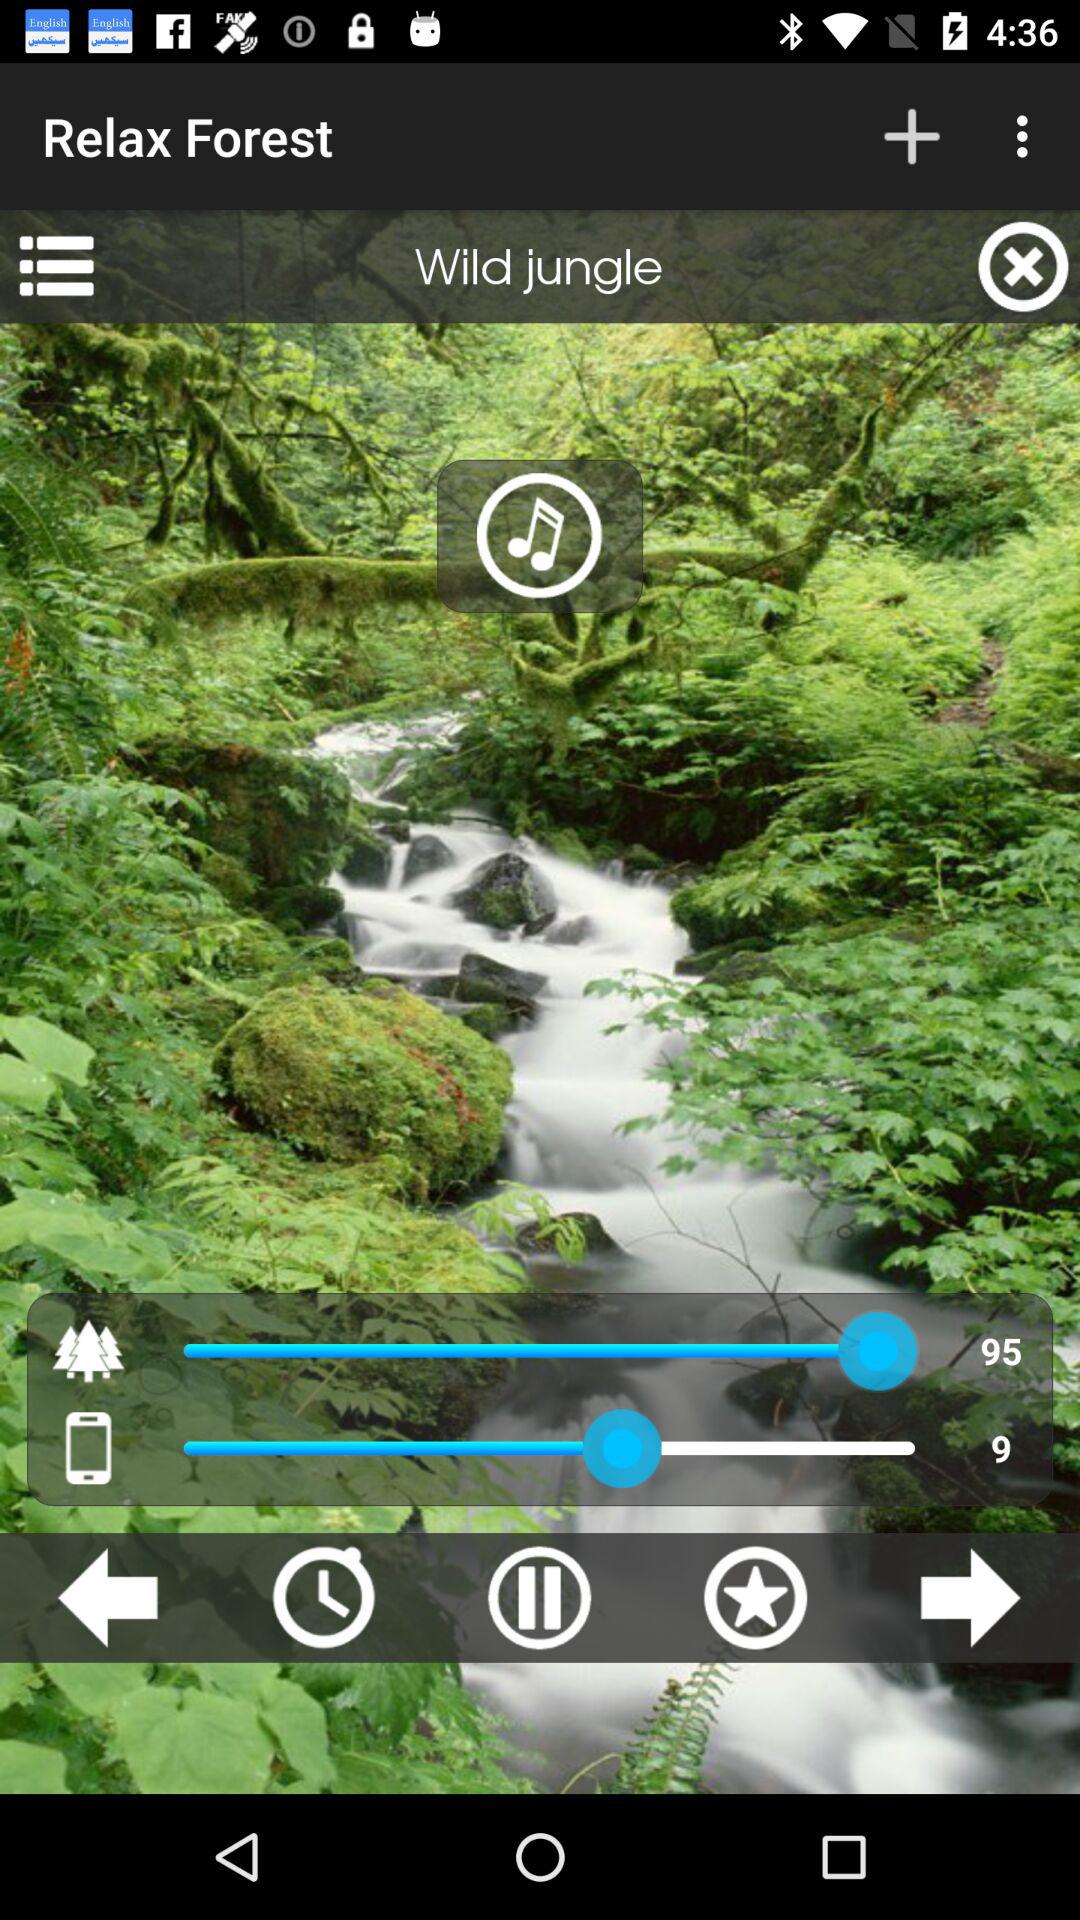 The height and width of the screenshot is (1920, 1080). Describe the element at coordinates (540, 536) in the screenshot. I see `launch the icon below wild jungle app` at that location.